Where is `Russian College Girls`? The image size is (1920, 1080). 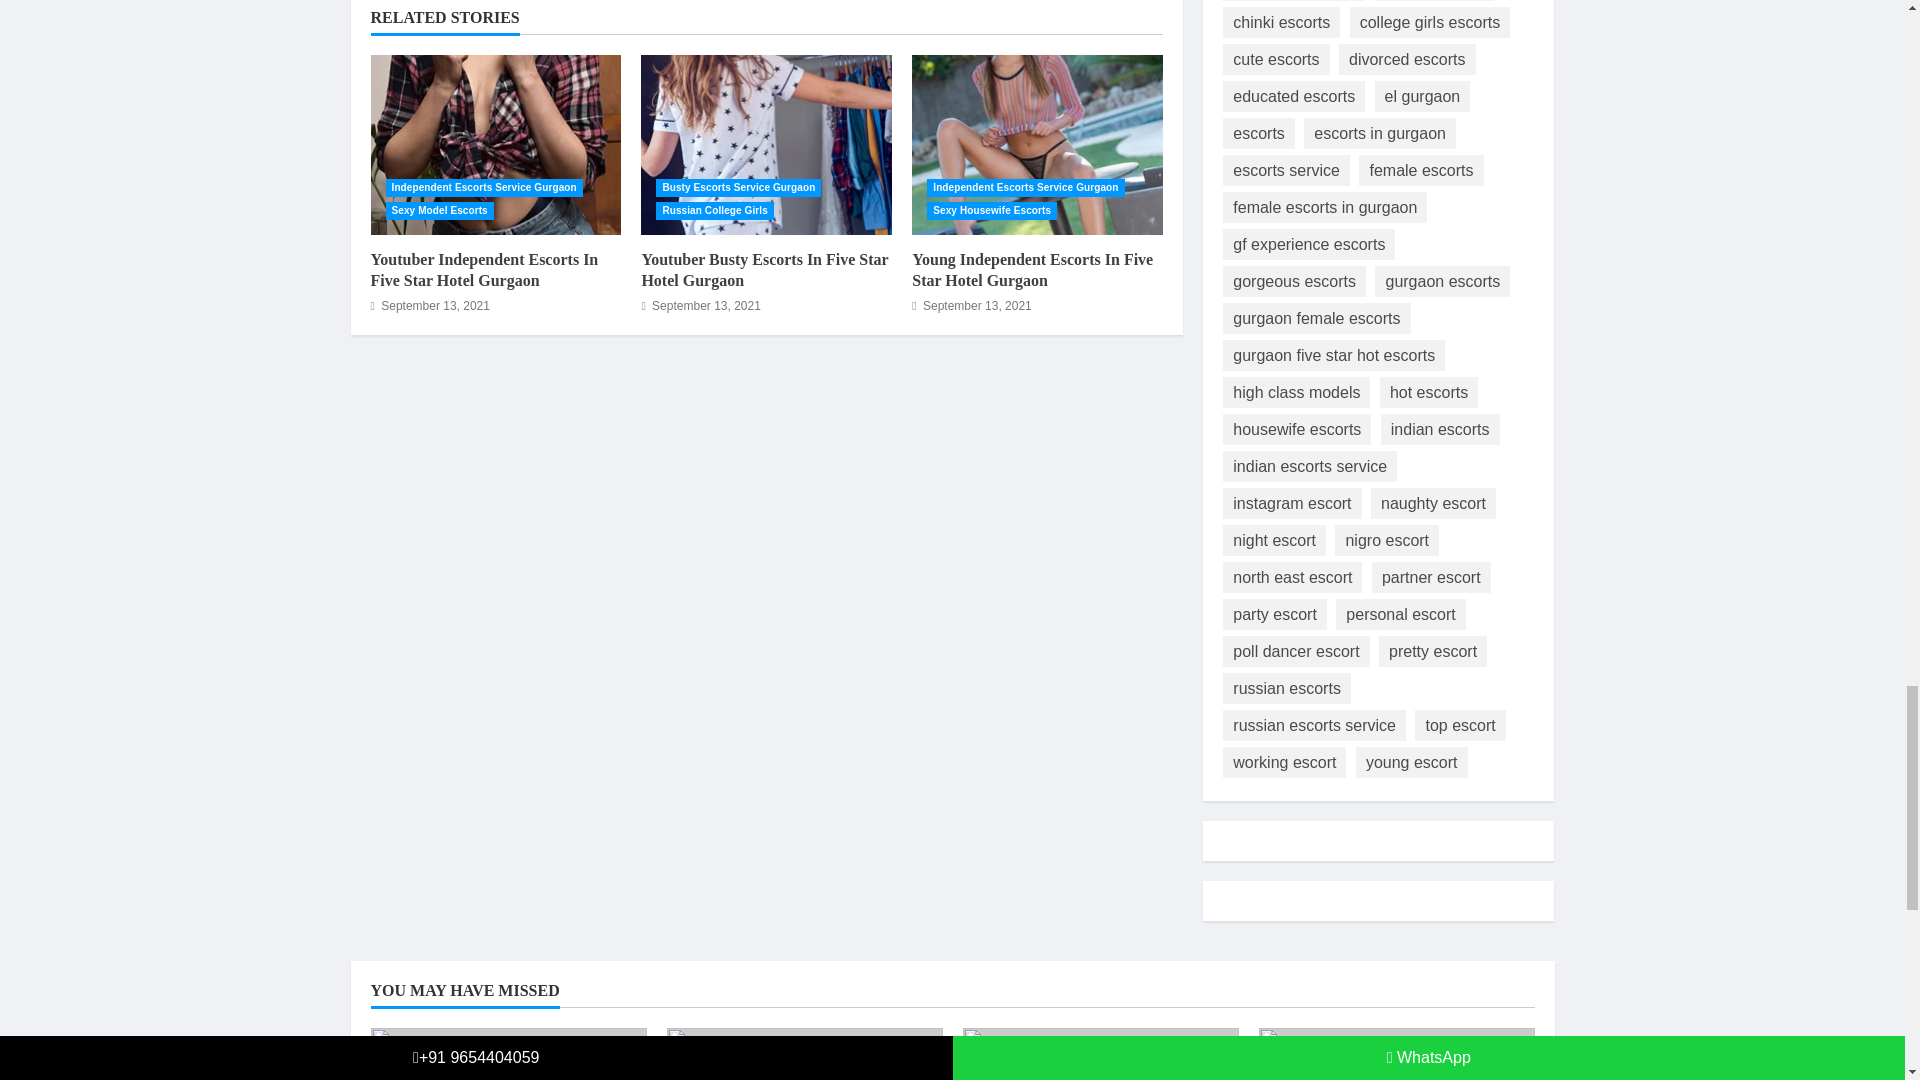 Russian College Girls is located at coordinates (714, 210).